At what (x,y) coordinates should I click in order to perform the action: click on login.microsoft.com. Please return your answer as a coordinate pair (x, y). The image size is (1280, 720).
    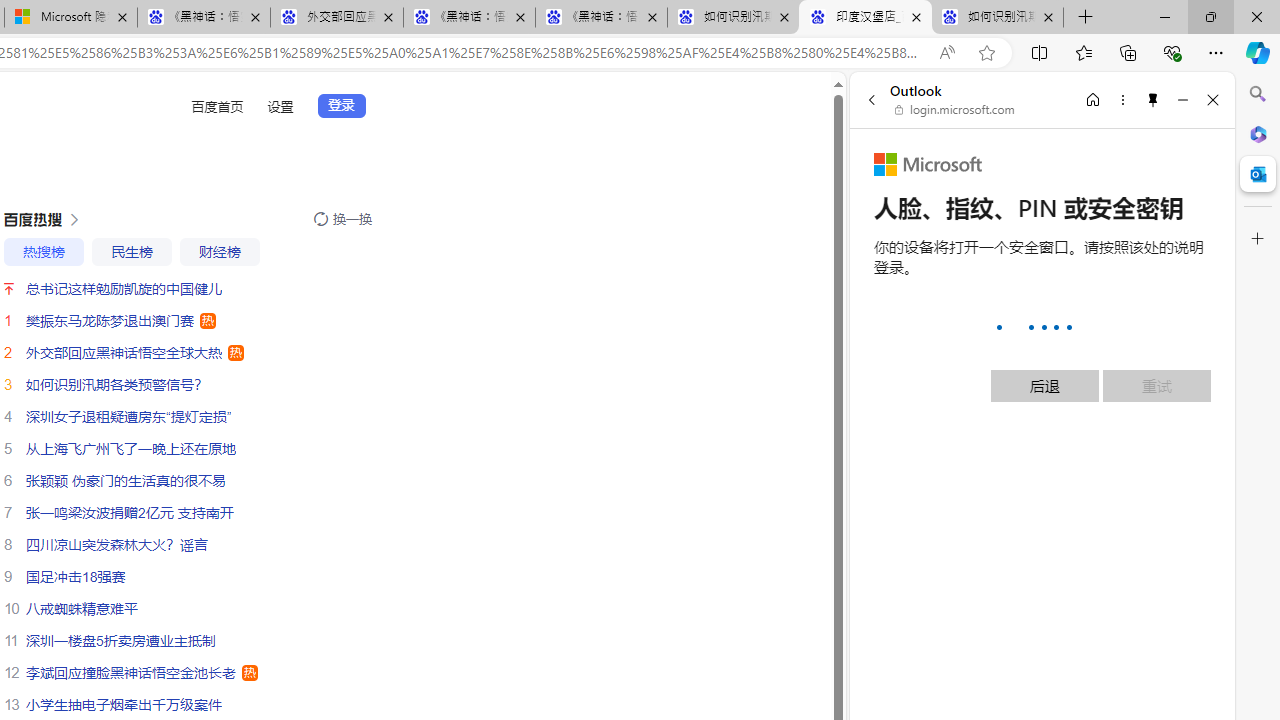
    Looking at the image, I should click on (955, 110).